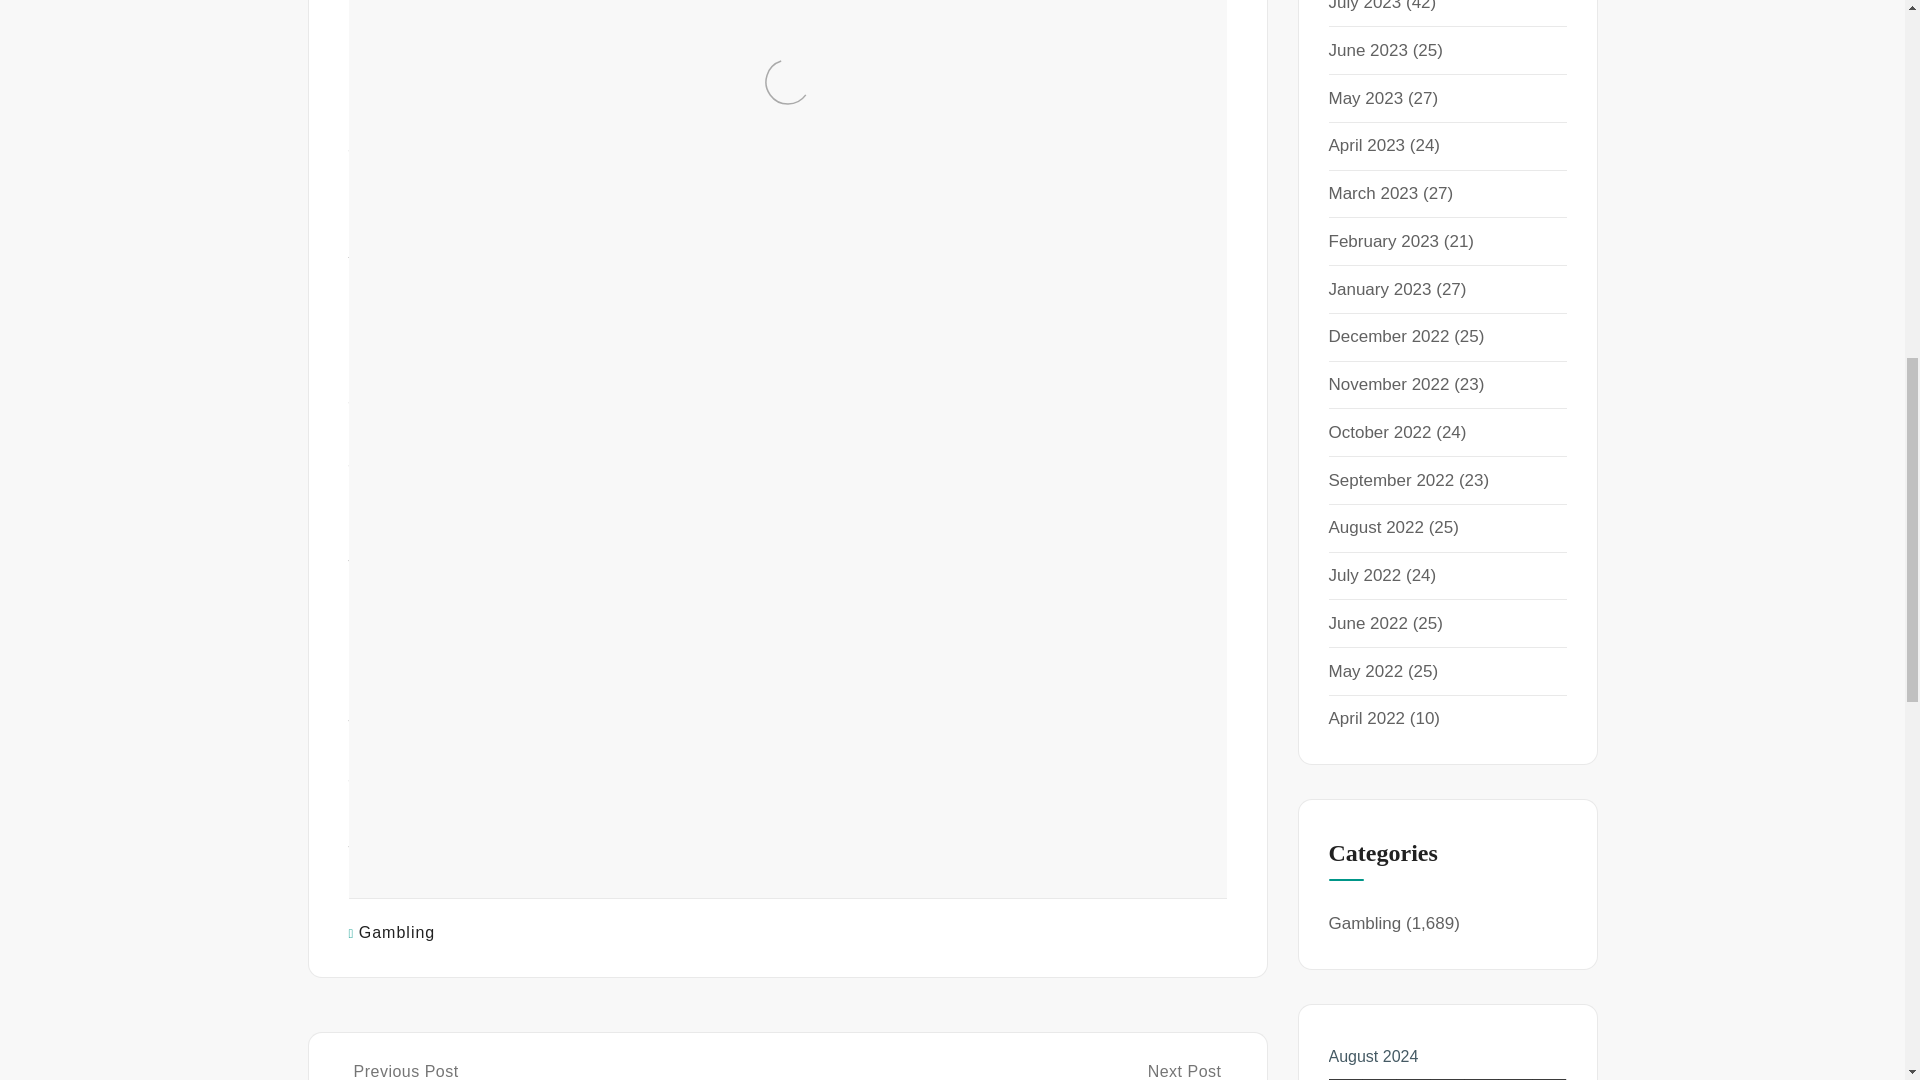 This screenshot has width=1920, height=1080. What do you see at coordinates (1379, 289) in the screenshot?
I see `January 2023` at bounding box center [1379, 289].